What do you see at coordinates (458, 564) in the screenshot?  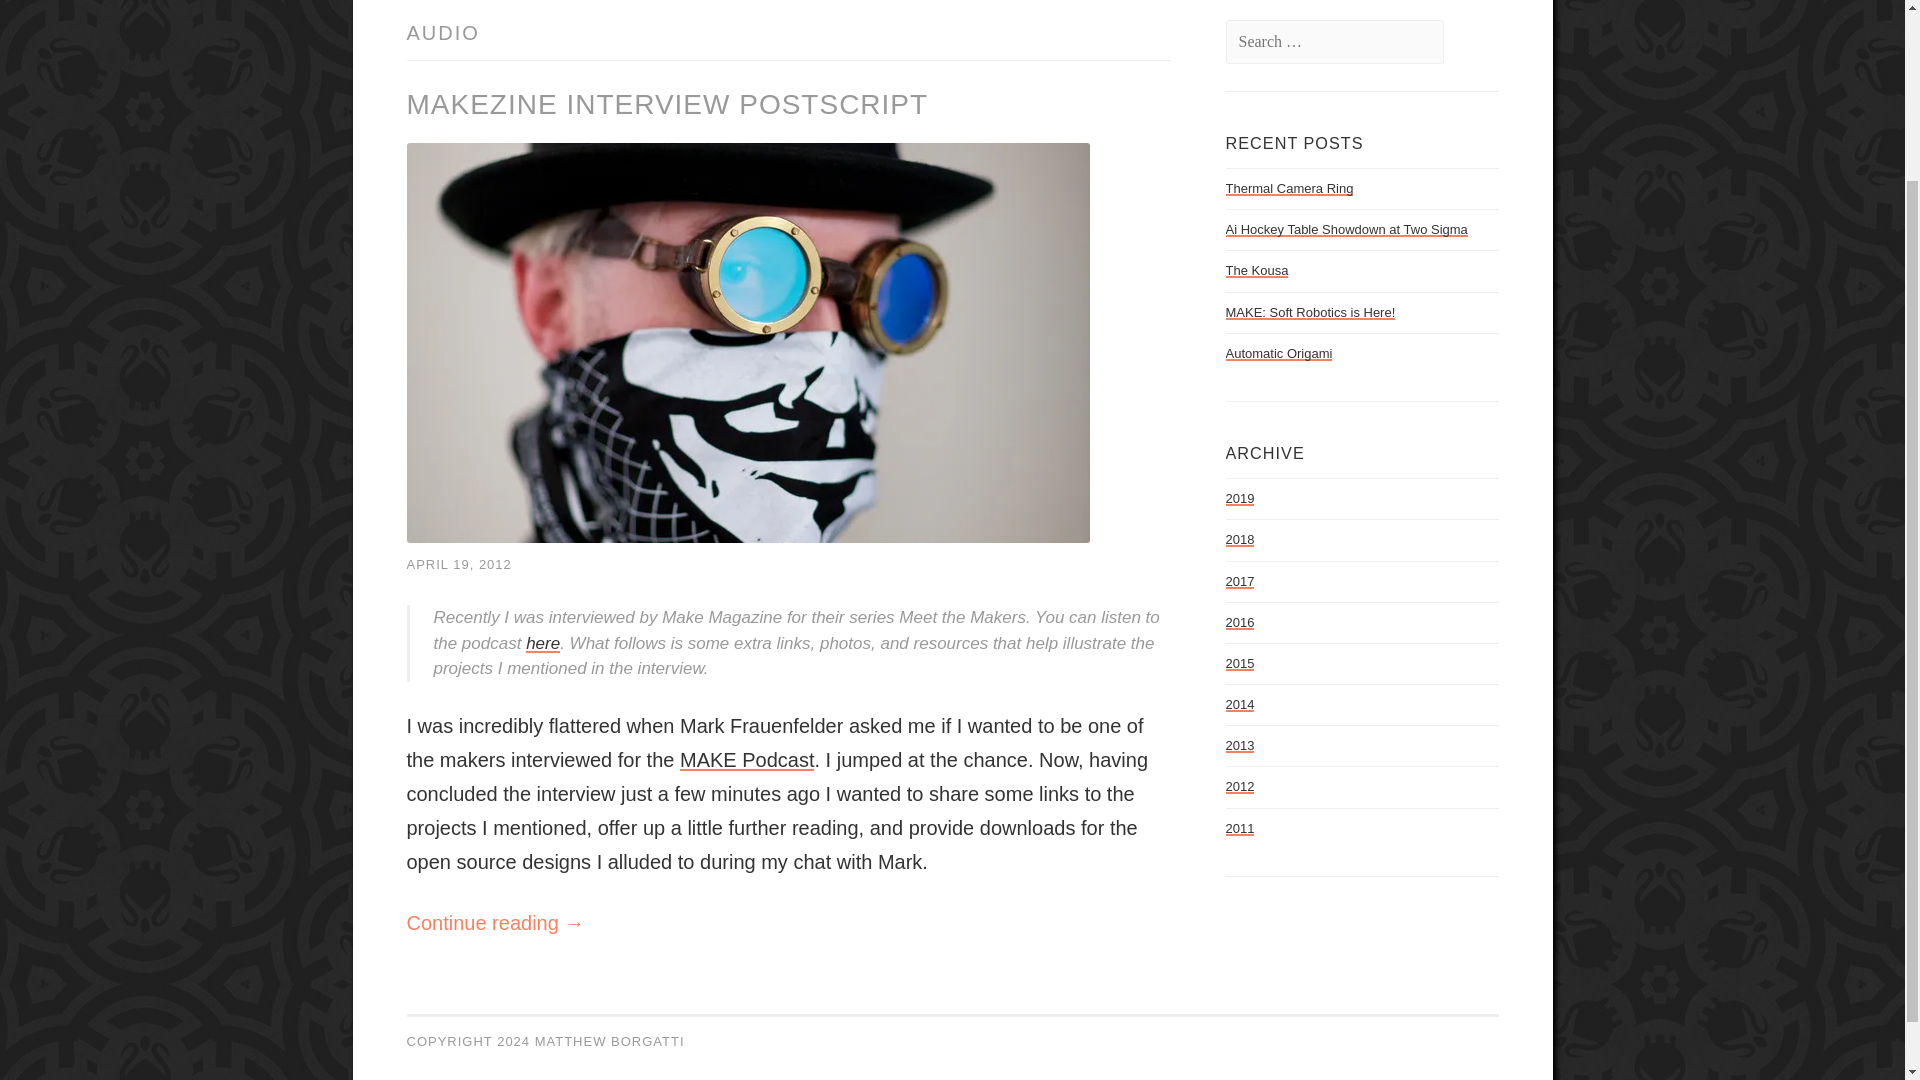 I see `APRIL 19, 2012` at bounding box center [458, 564].